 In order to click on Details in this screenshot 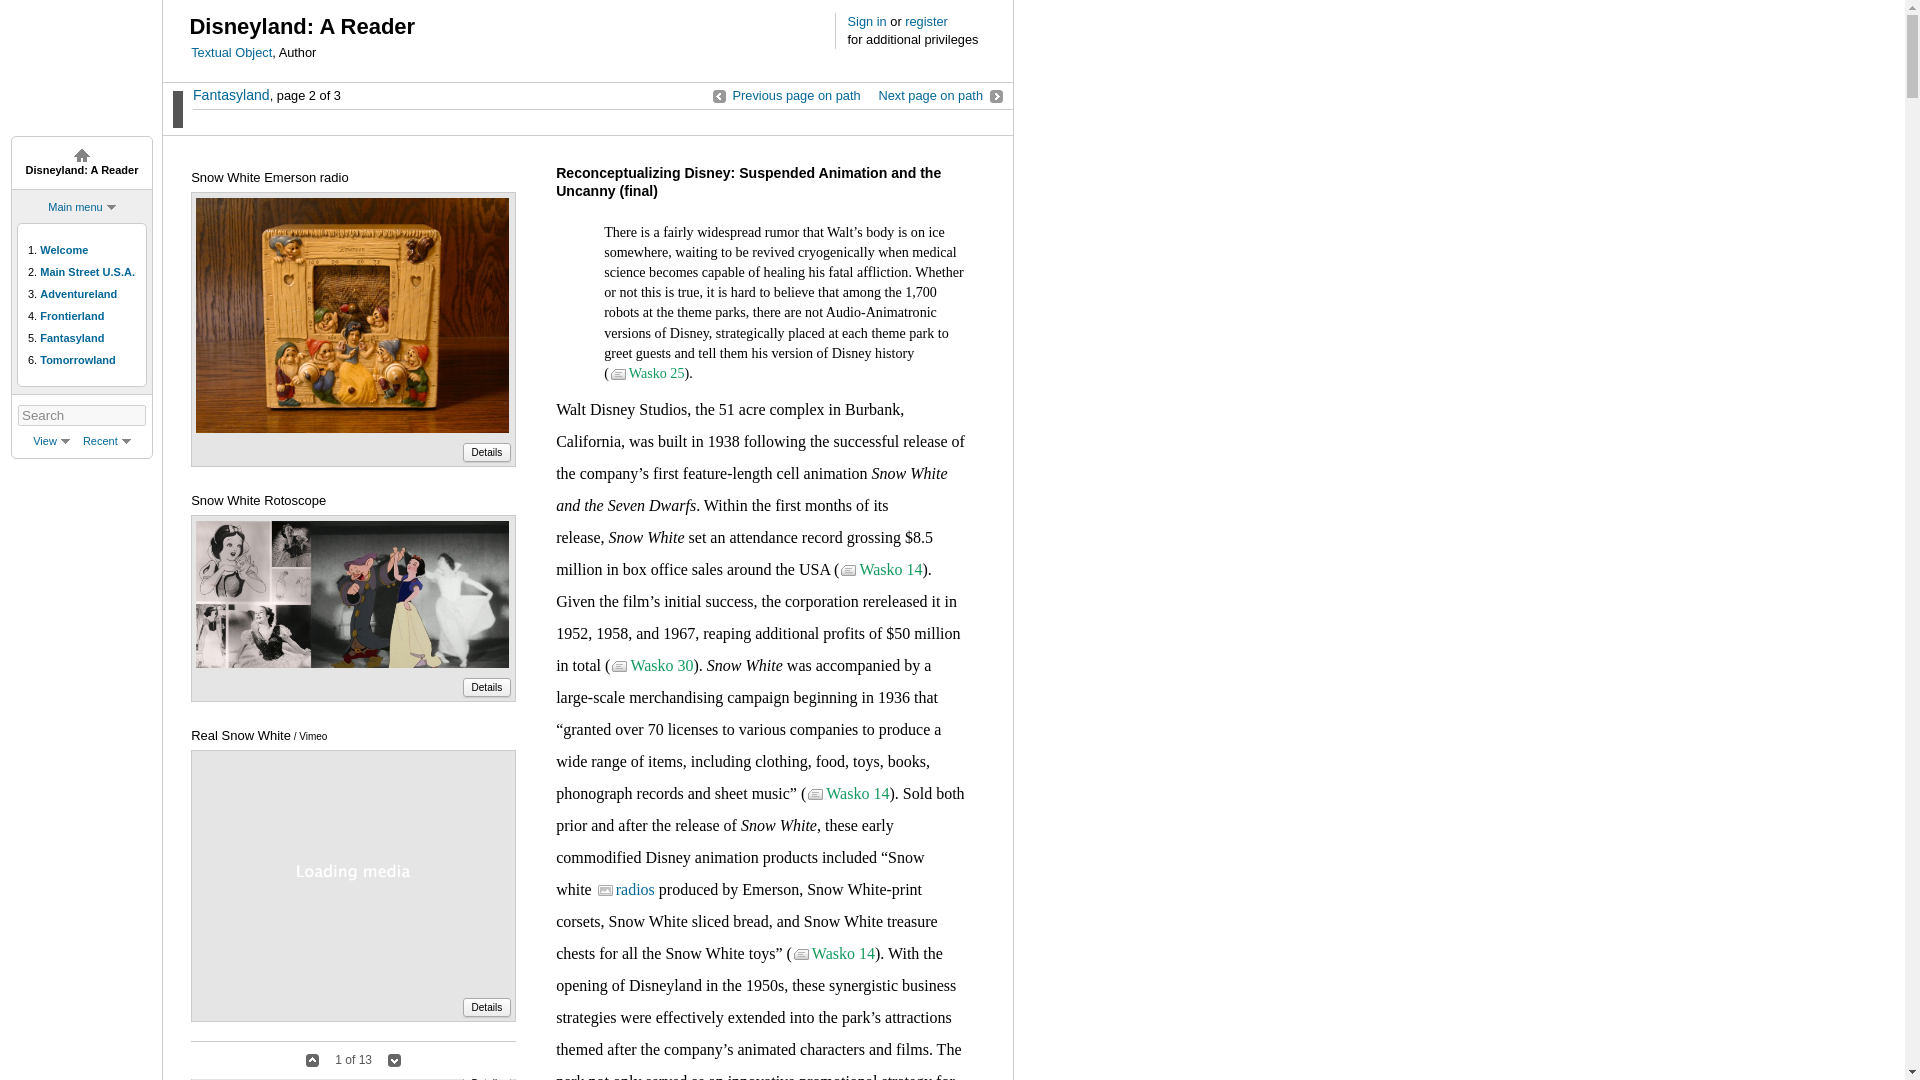, I will do `click(487, 452)`.